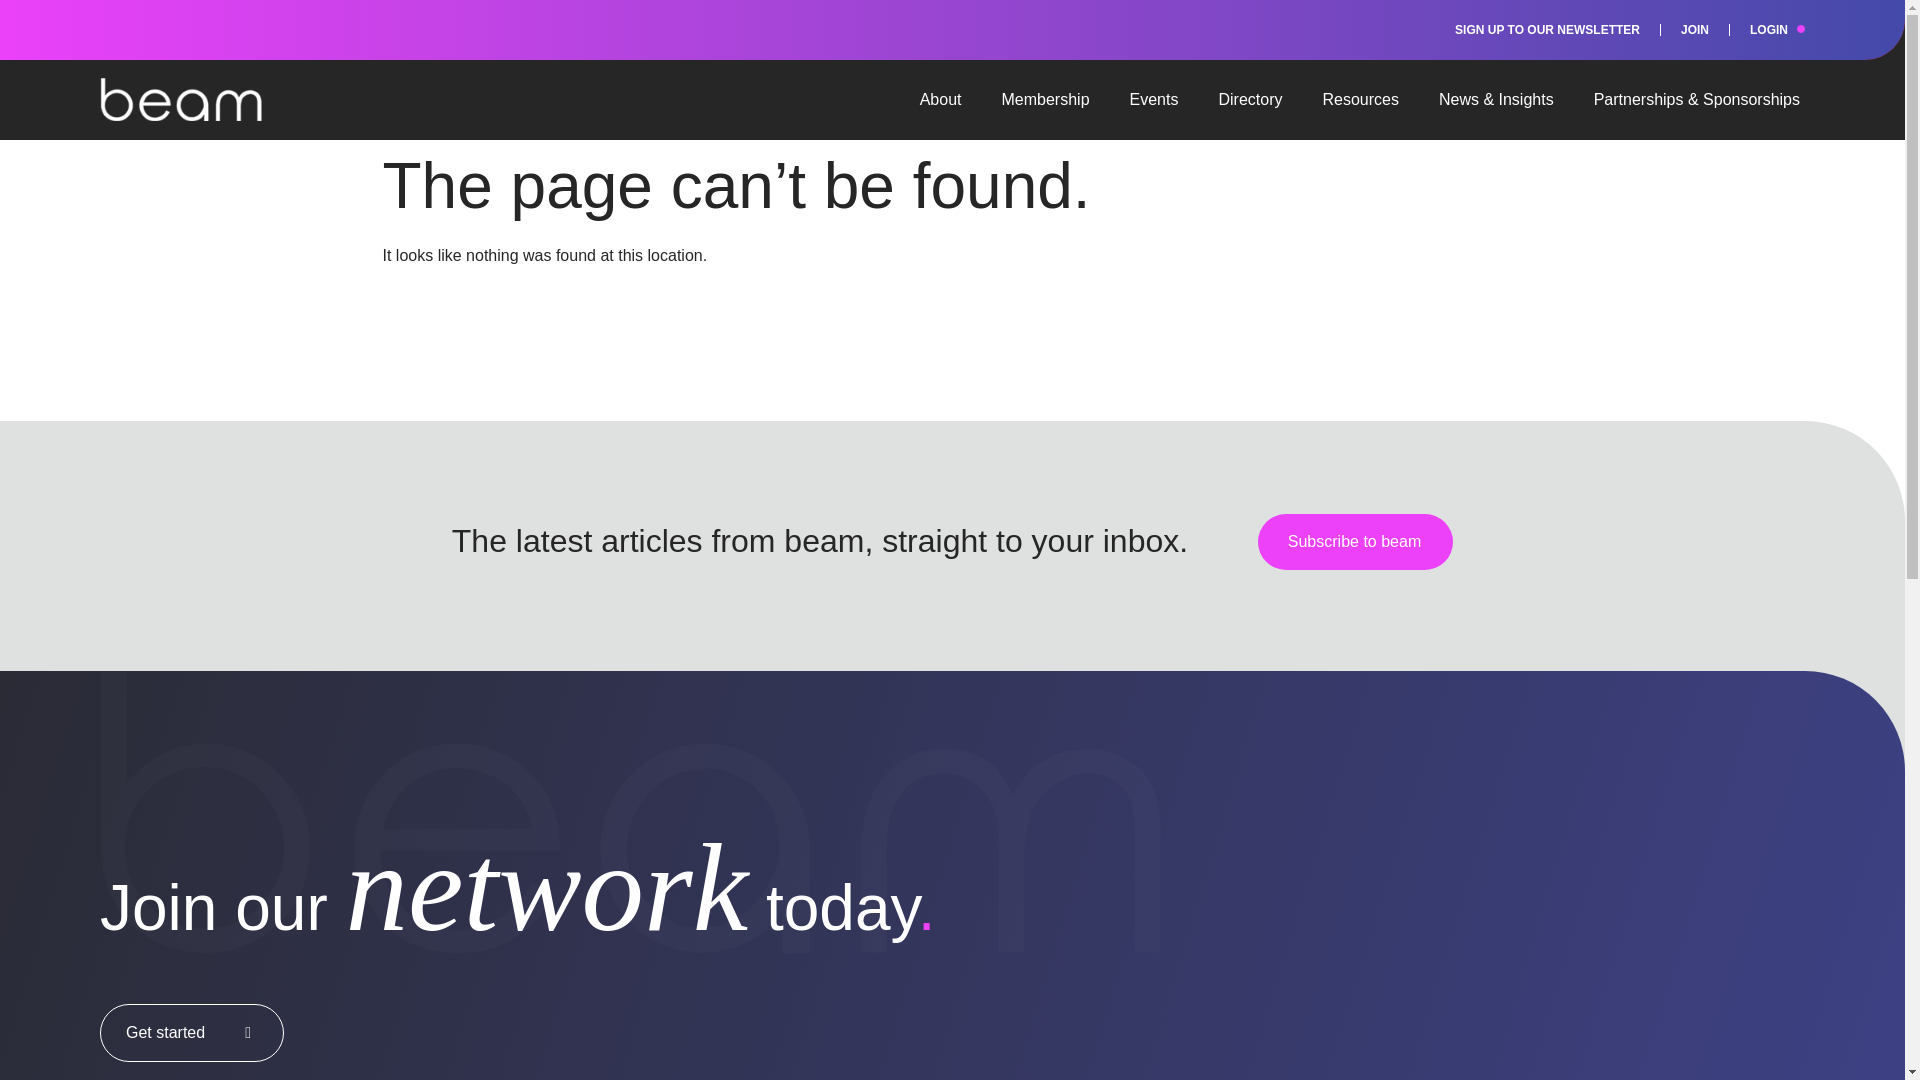 This screenshot has height=1080, width=1920. I want to click on Directory, so click(1250, 100).